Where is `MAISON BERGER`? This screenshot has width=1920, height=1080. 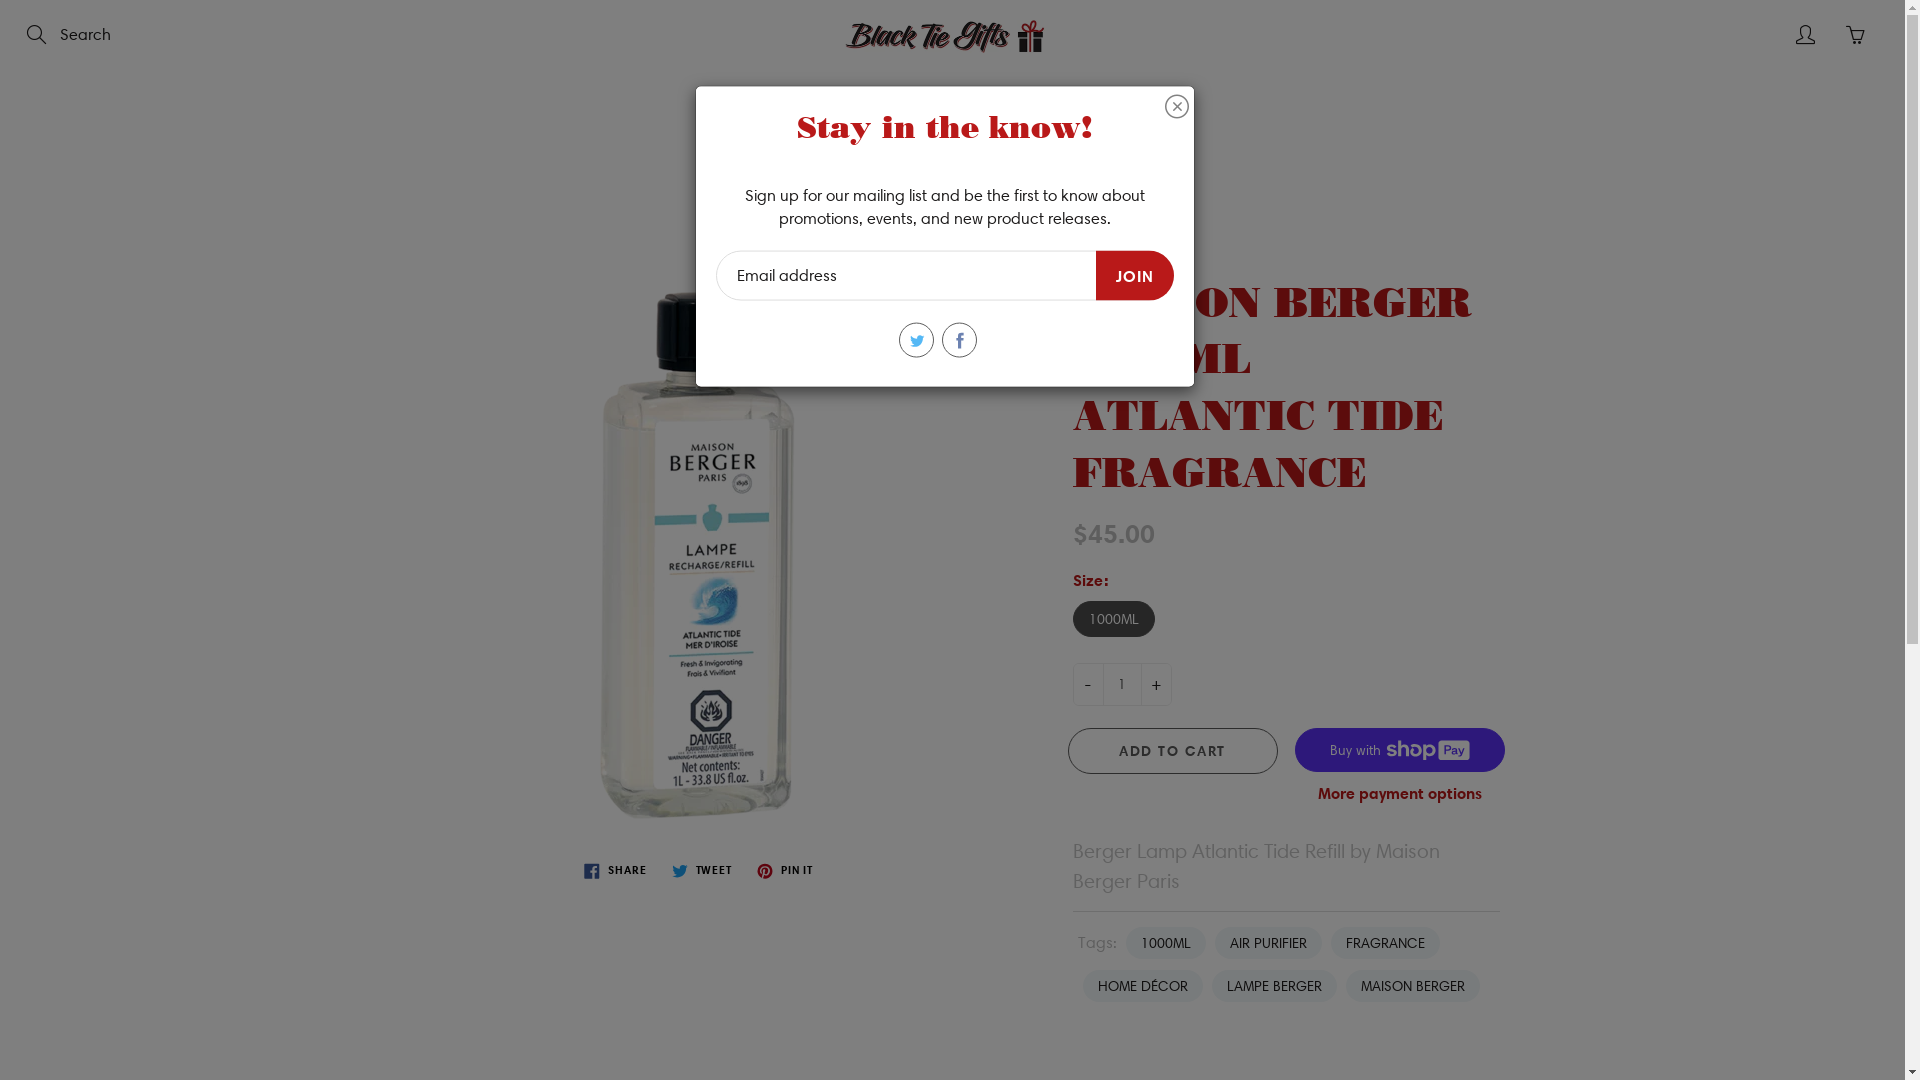
MAISON BERGER is located at coordinates (1413, 986).